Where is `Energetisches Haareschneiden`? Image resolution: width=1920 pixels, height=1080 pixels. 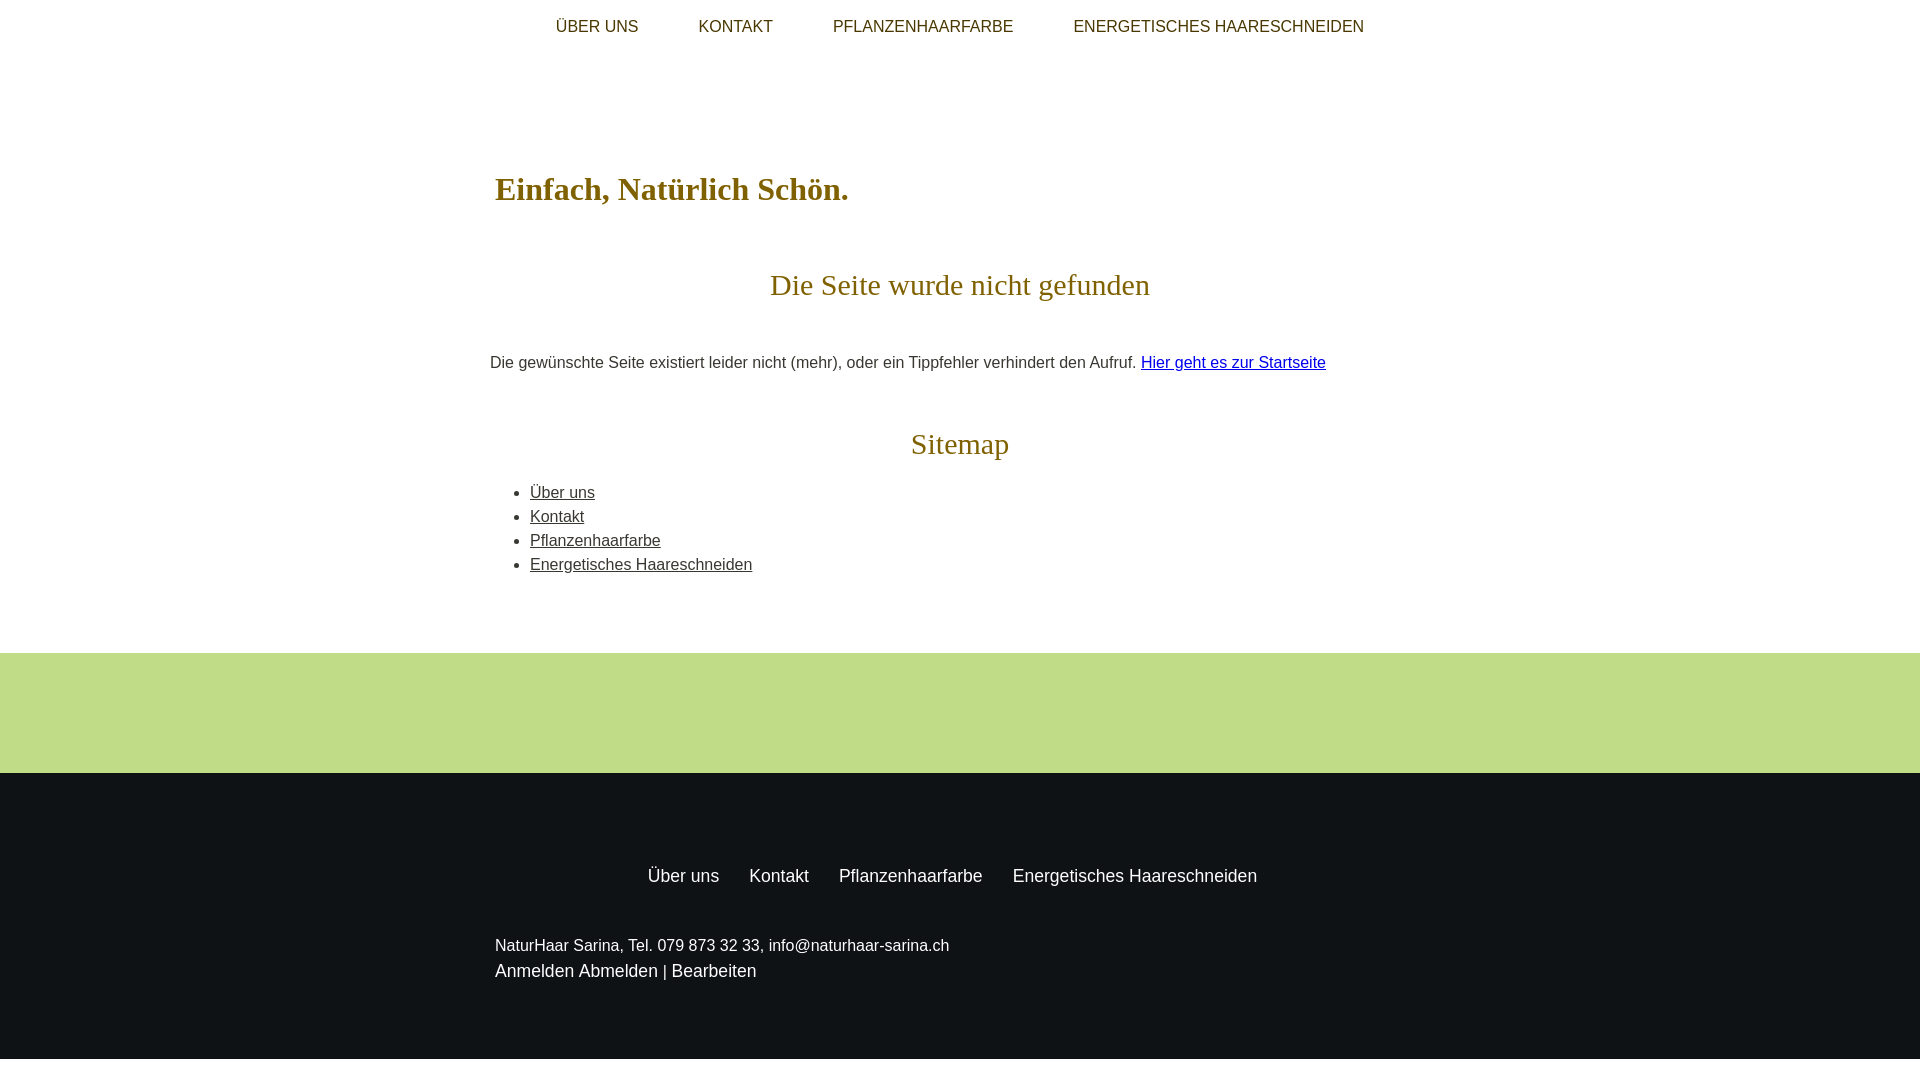 Energetisches Haareschneiden is located at coordinates (641, 564).